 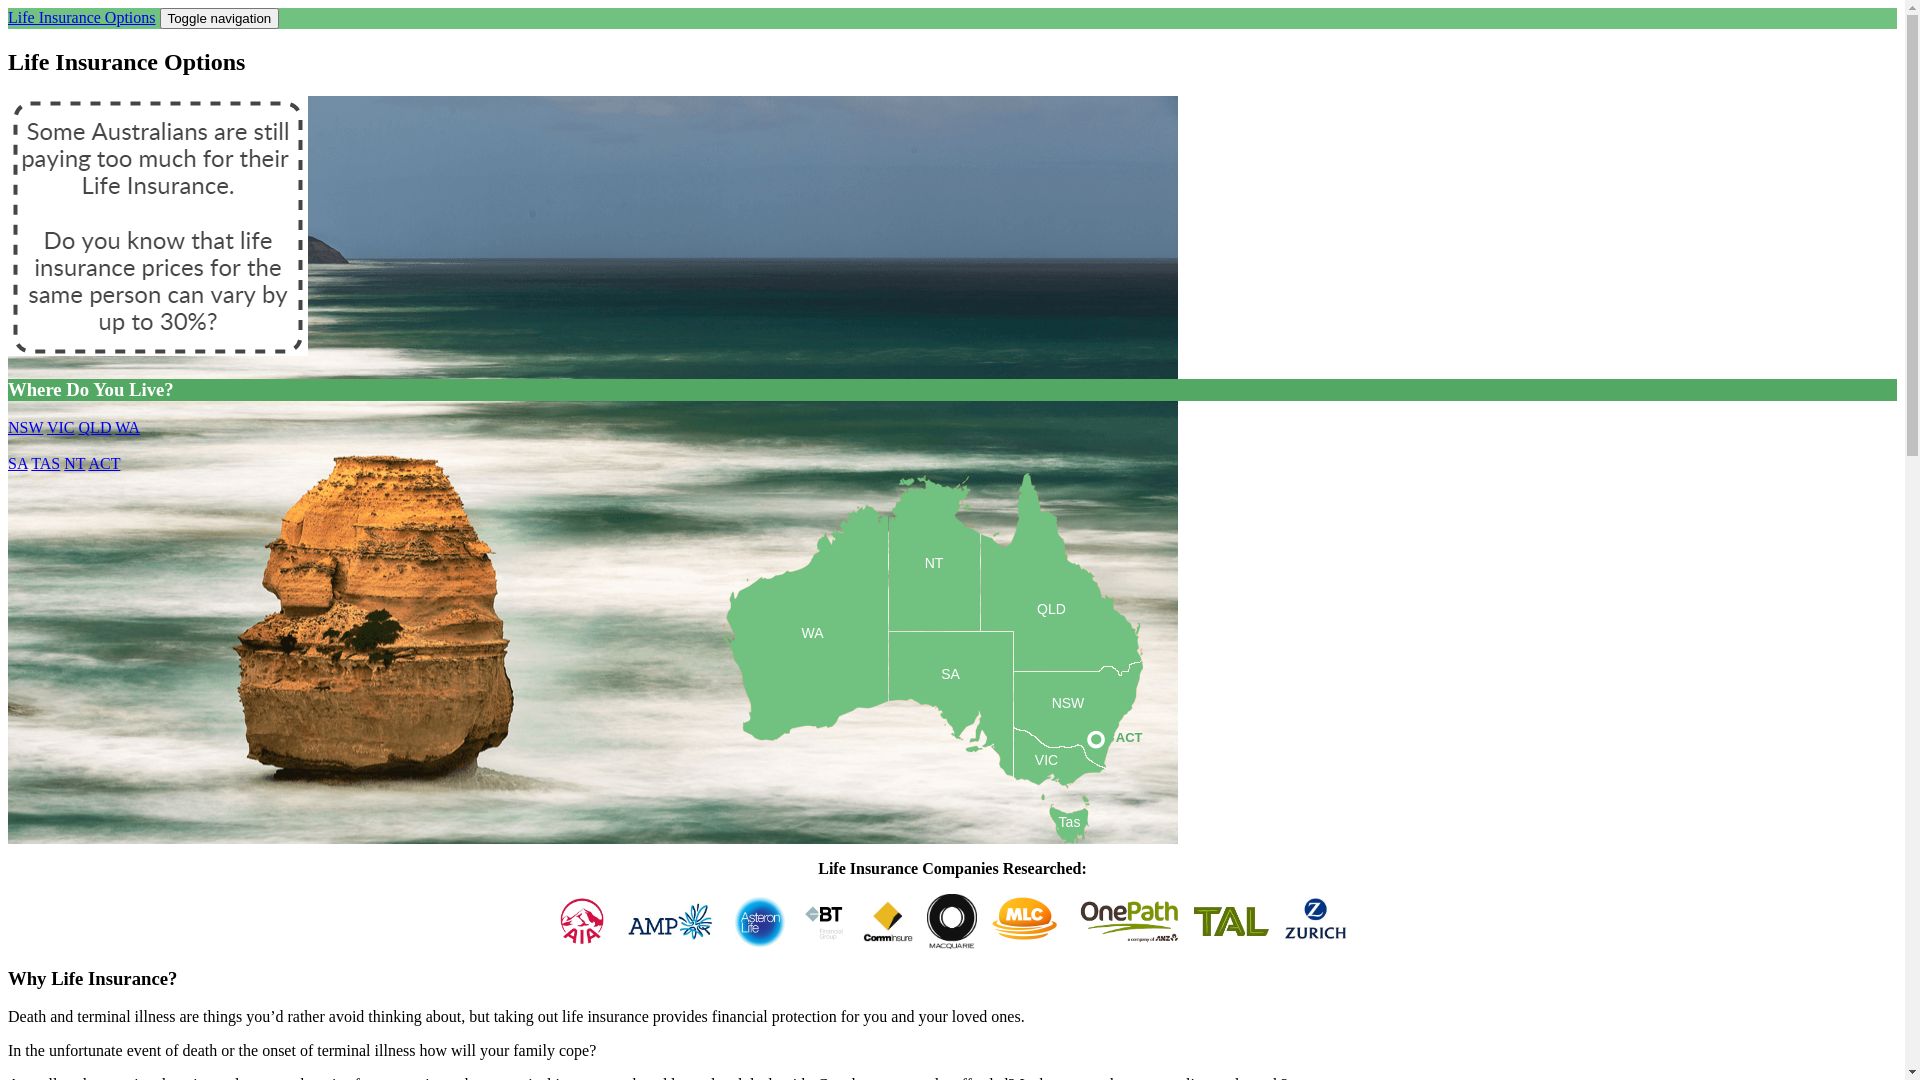 I want to click on QLD, so click(x=96, y=428).